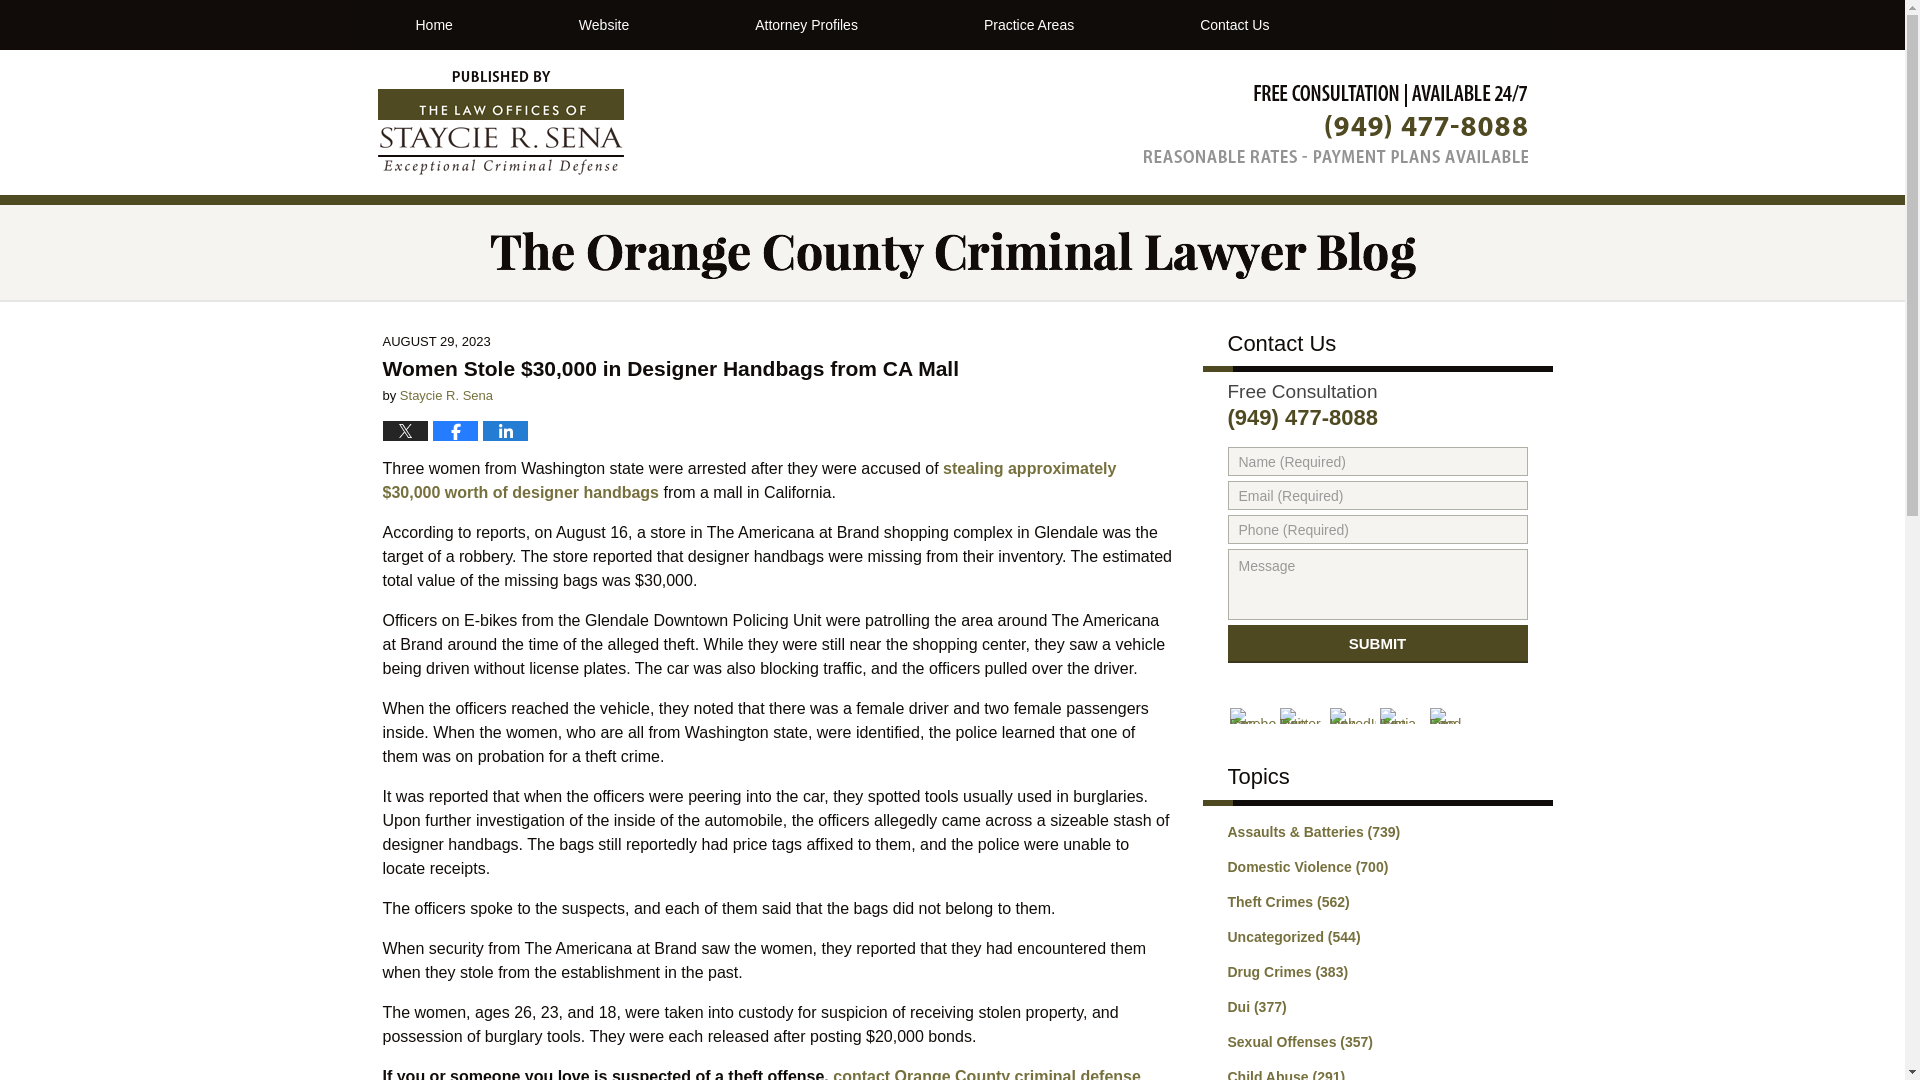 This screenshot has width=1920, height=1080. What do you see at coordinates (1028, 24) in the screenshot?
I see `Practice Areas` at bounding box center [1028, 24].